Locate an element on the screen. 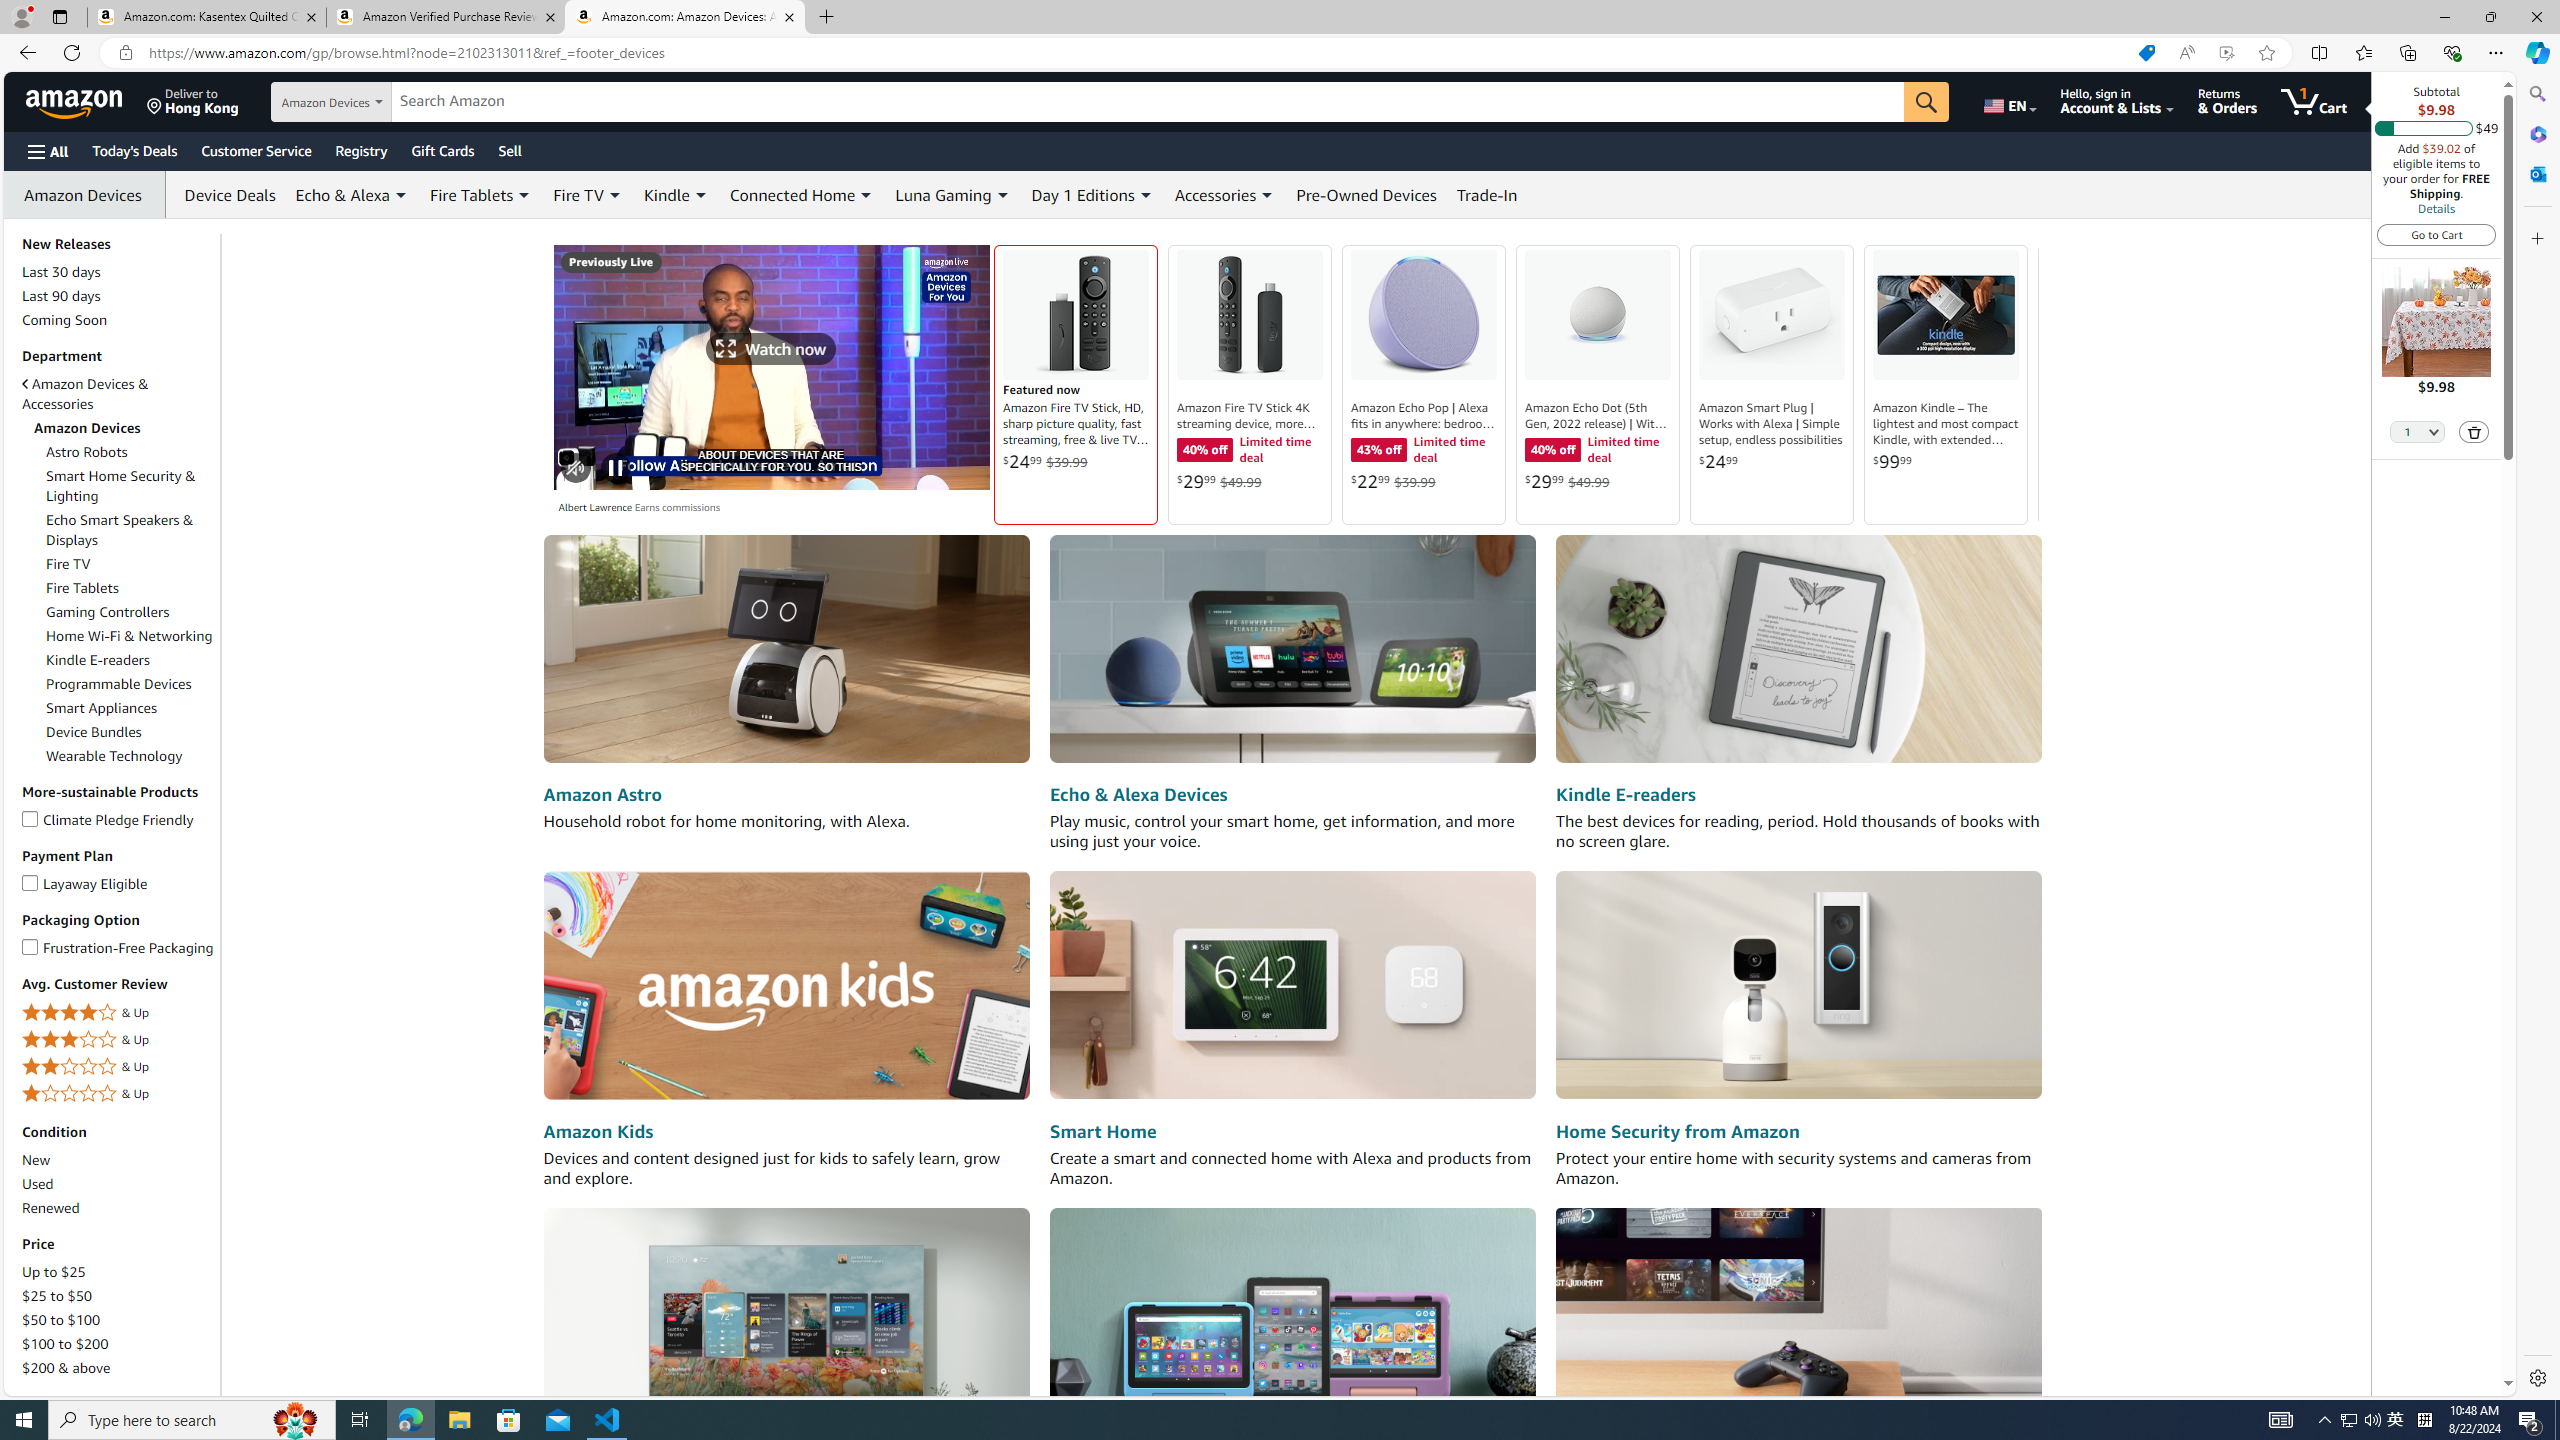  Open Menu is located at coordinates (46, 152).